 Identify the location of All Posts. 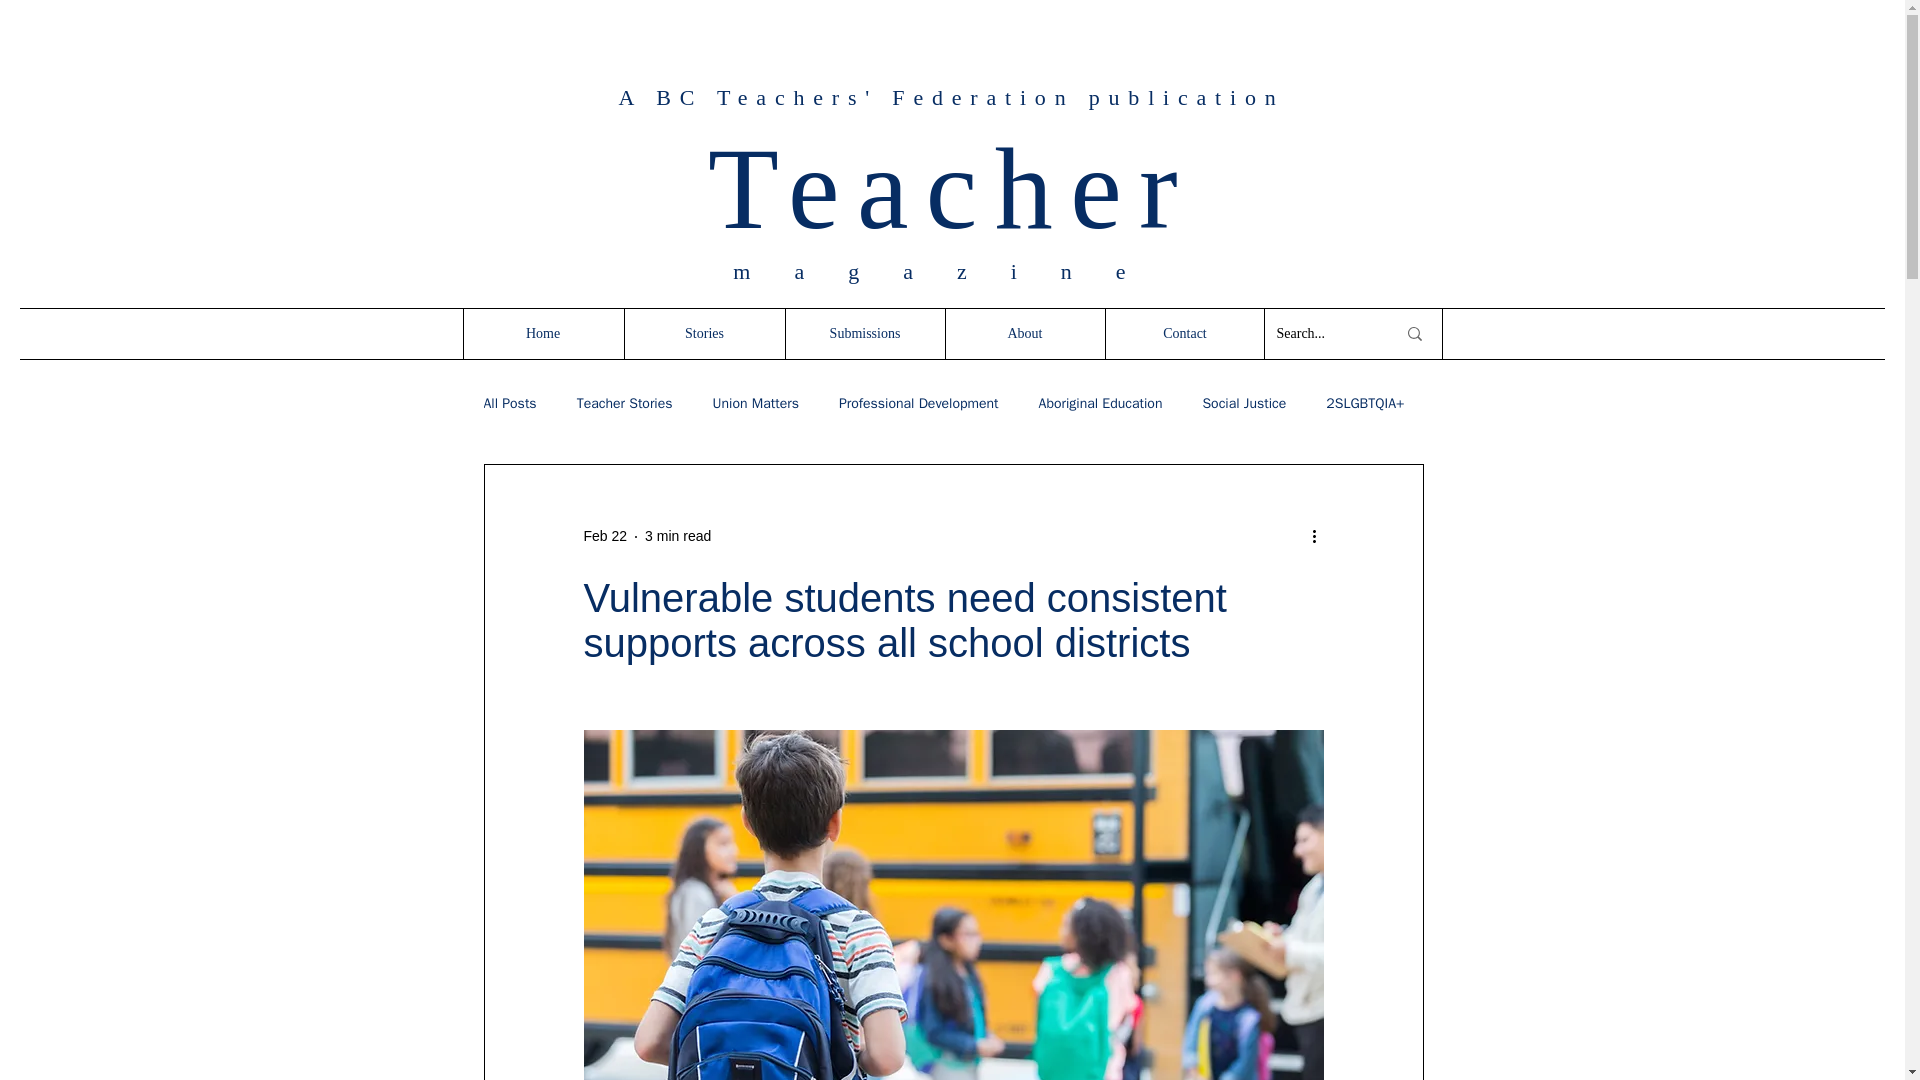
(510, 404).